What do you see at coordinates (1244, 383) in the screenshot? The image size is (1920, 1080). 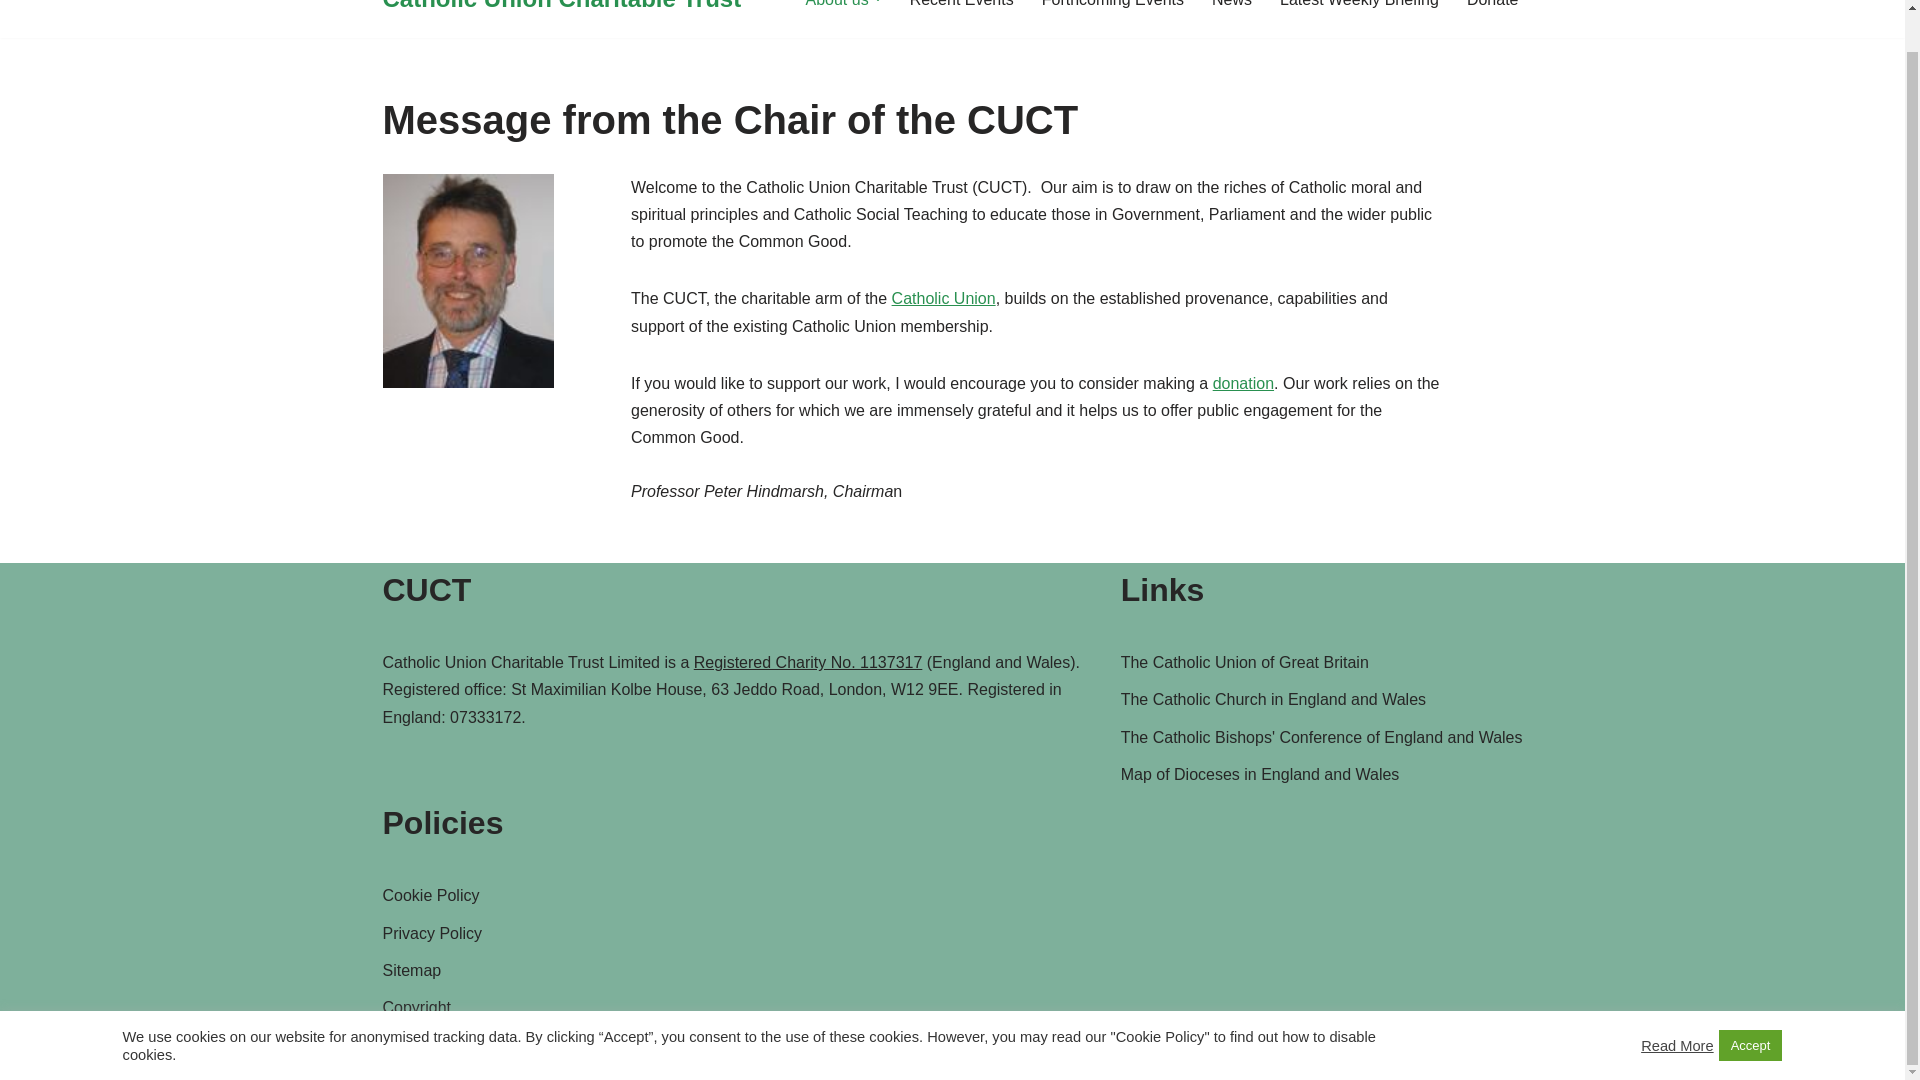 I see `donation` at bounding box center [1244, 383].